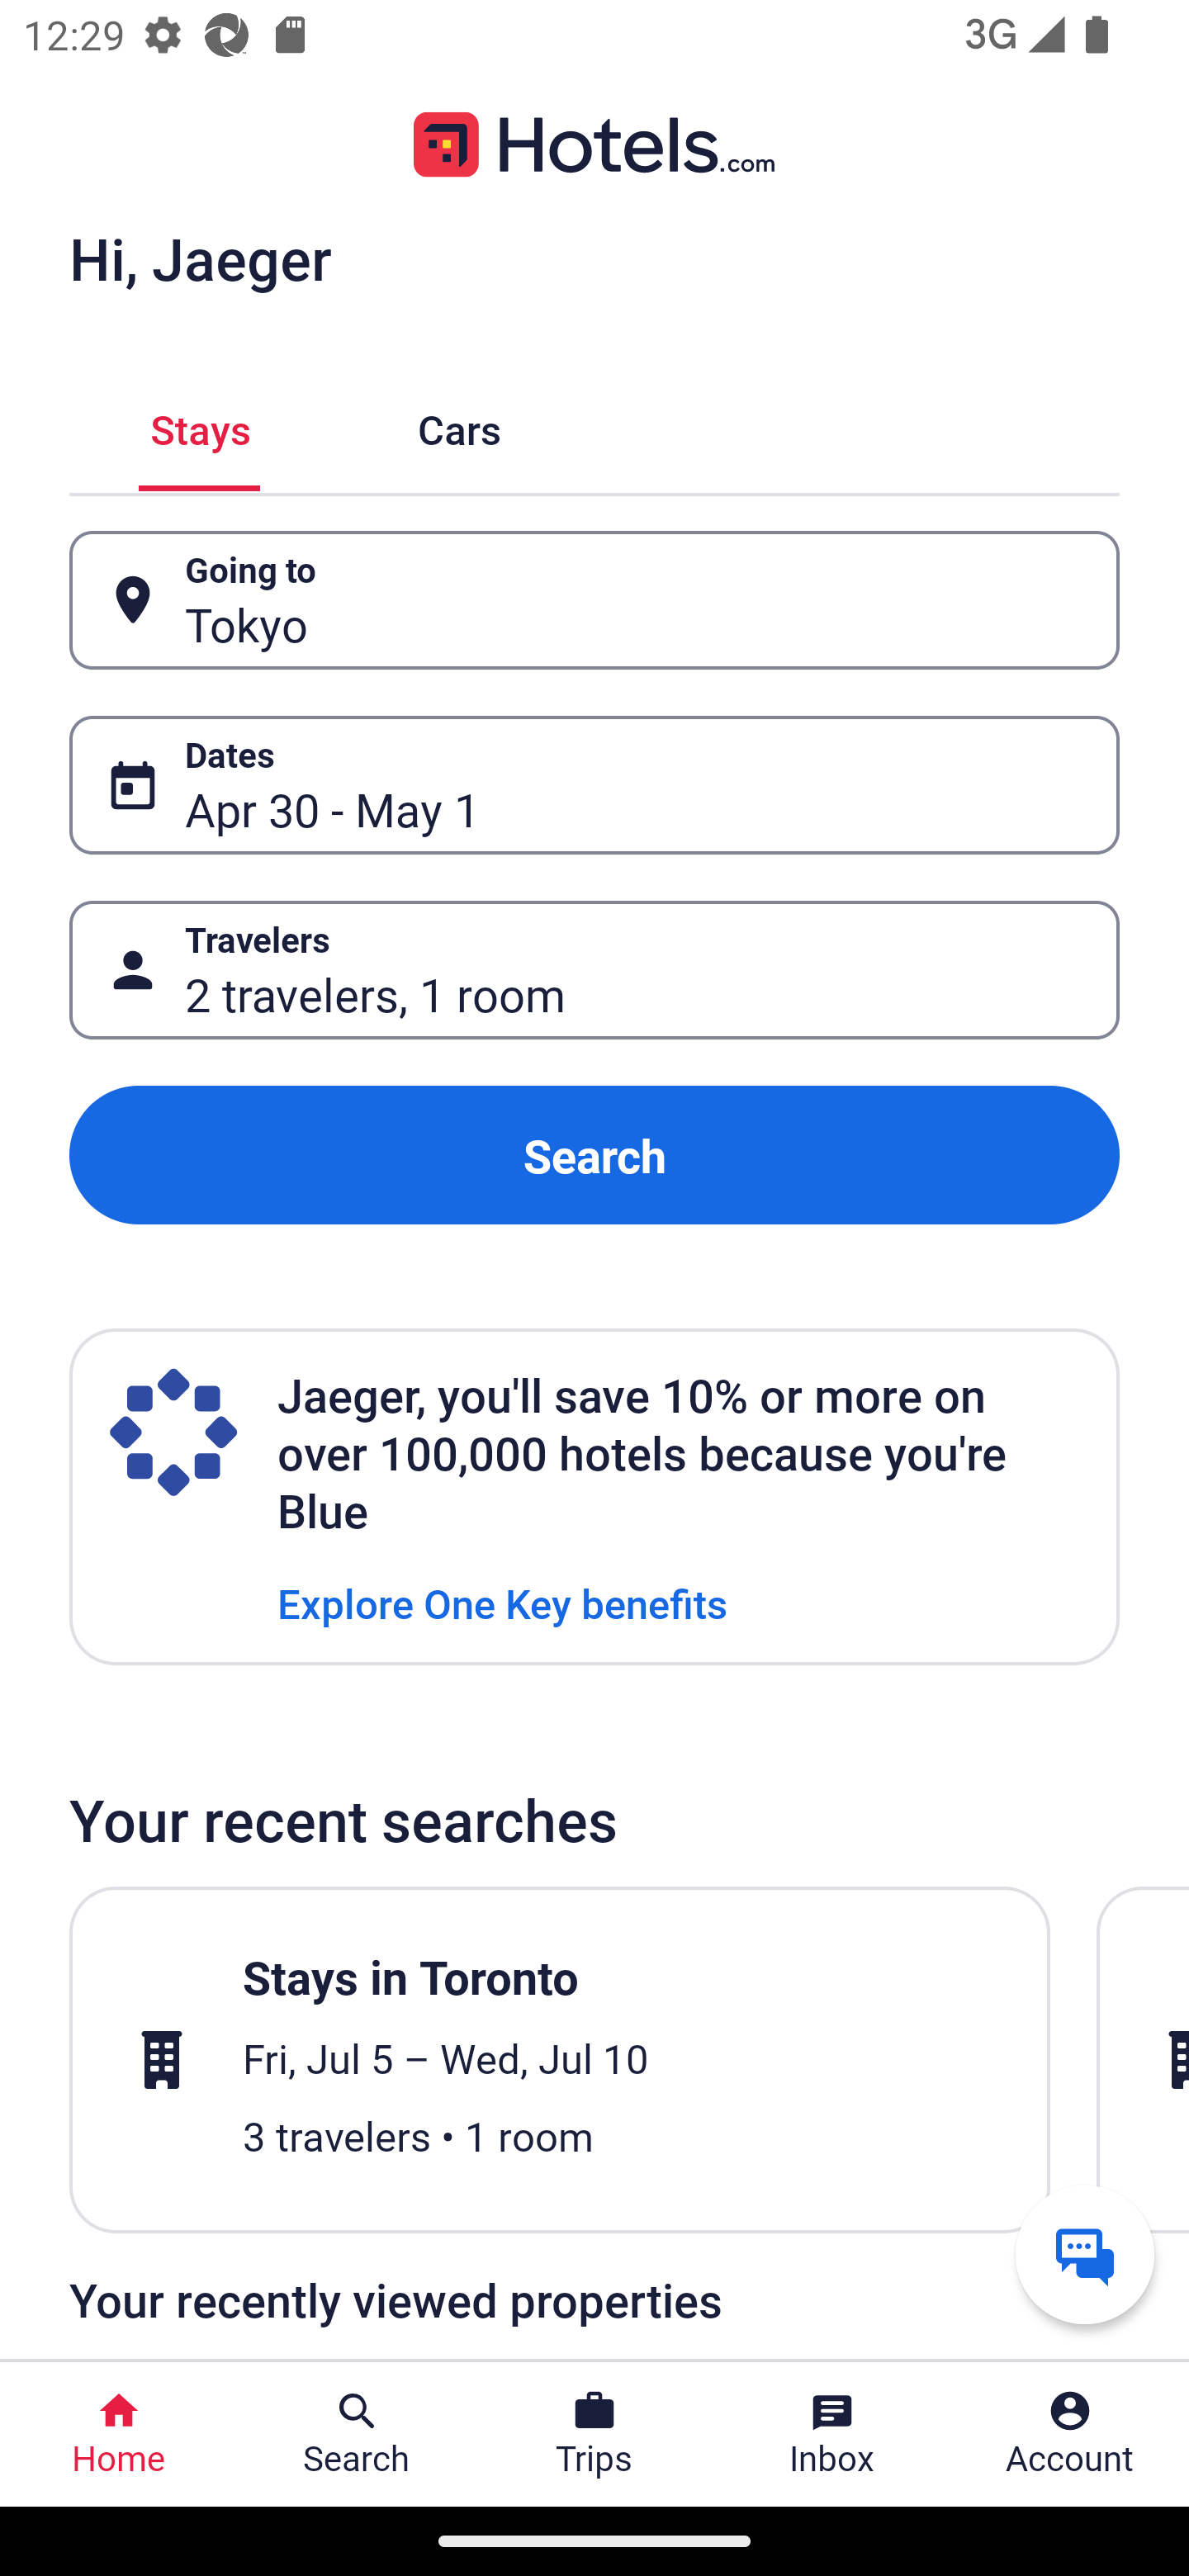 This screenshot has height=2576, width=1189. Describe the element at coordinates (594, 971) in the screenshot. I see `Travelers Button 2 travelers, 1 room` at that location.